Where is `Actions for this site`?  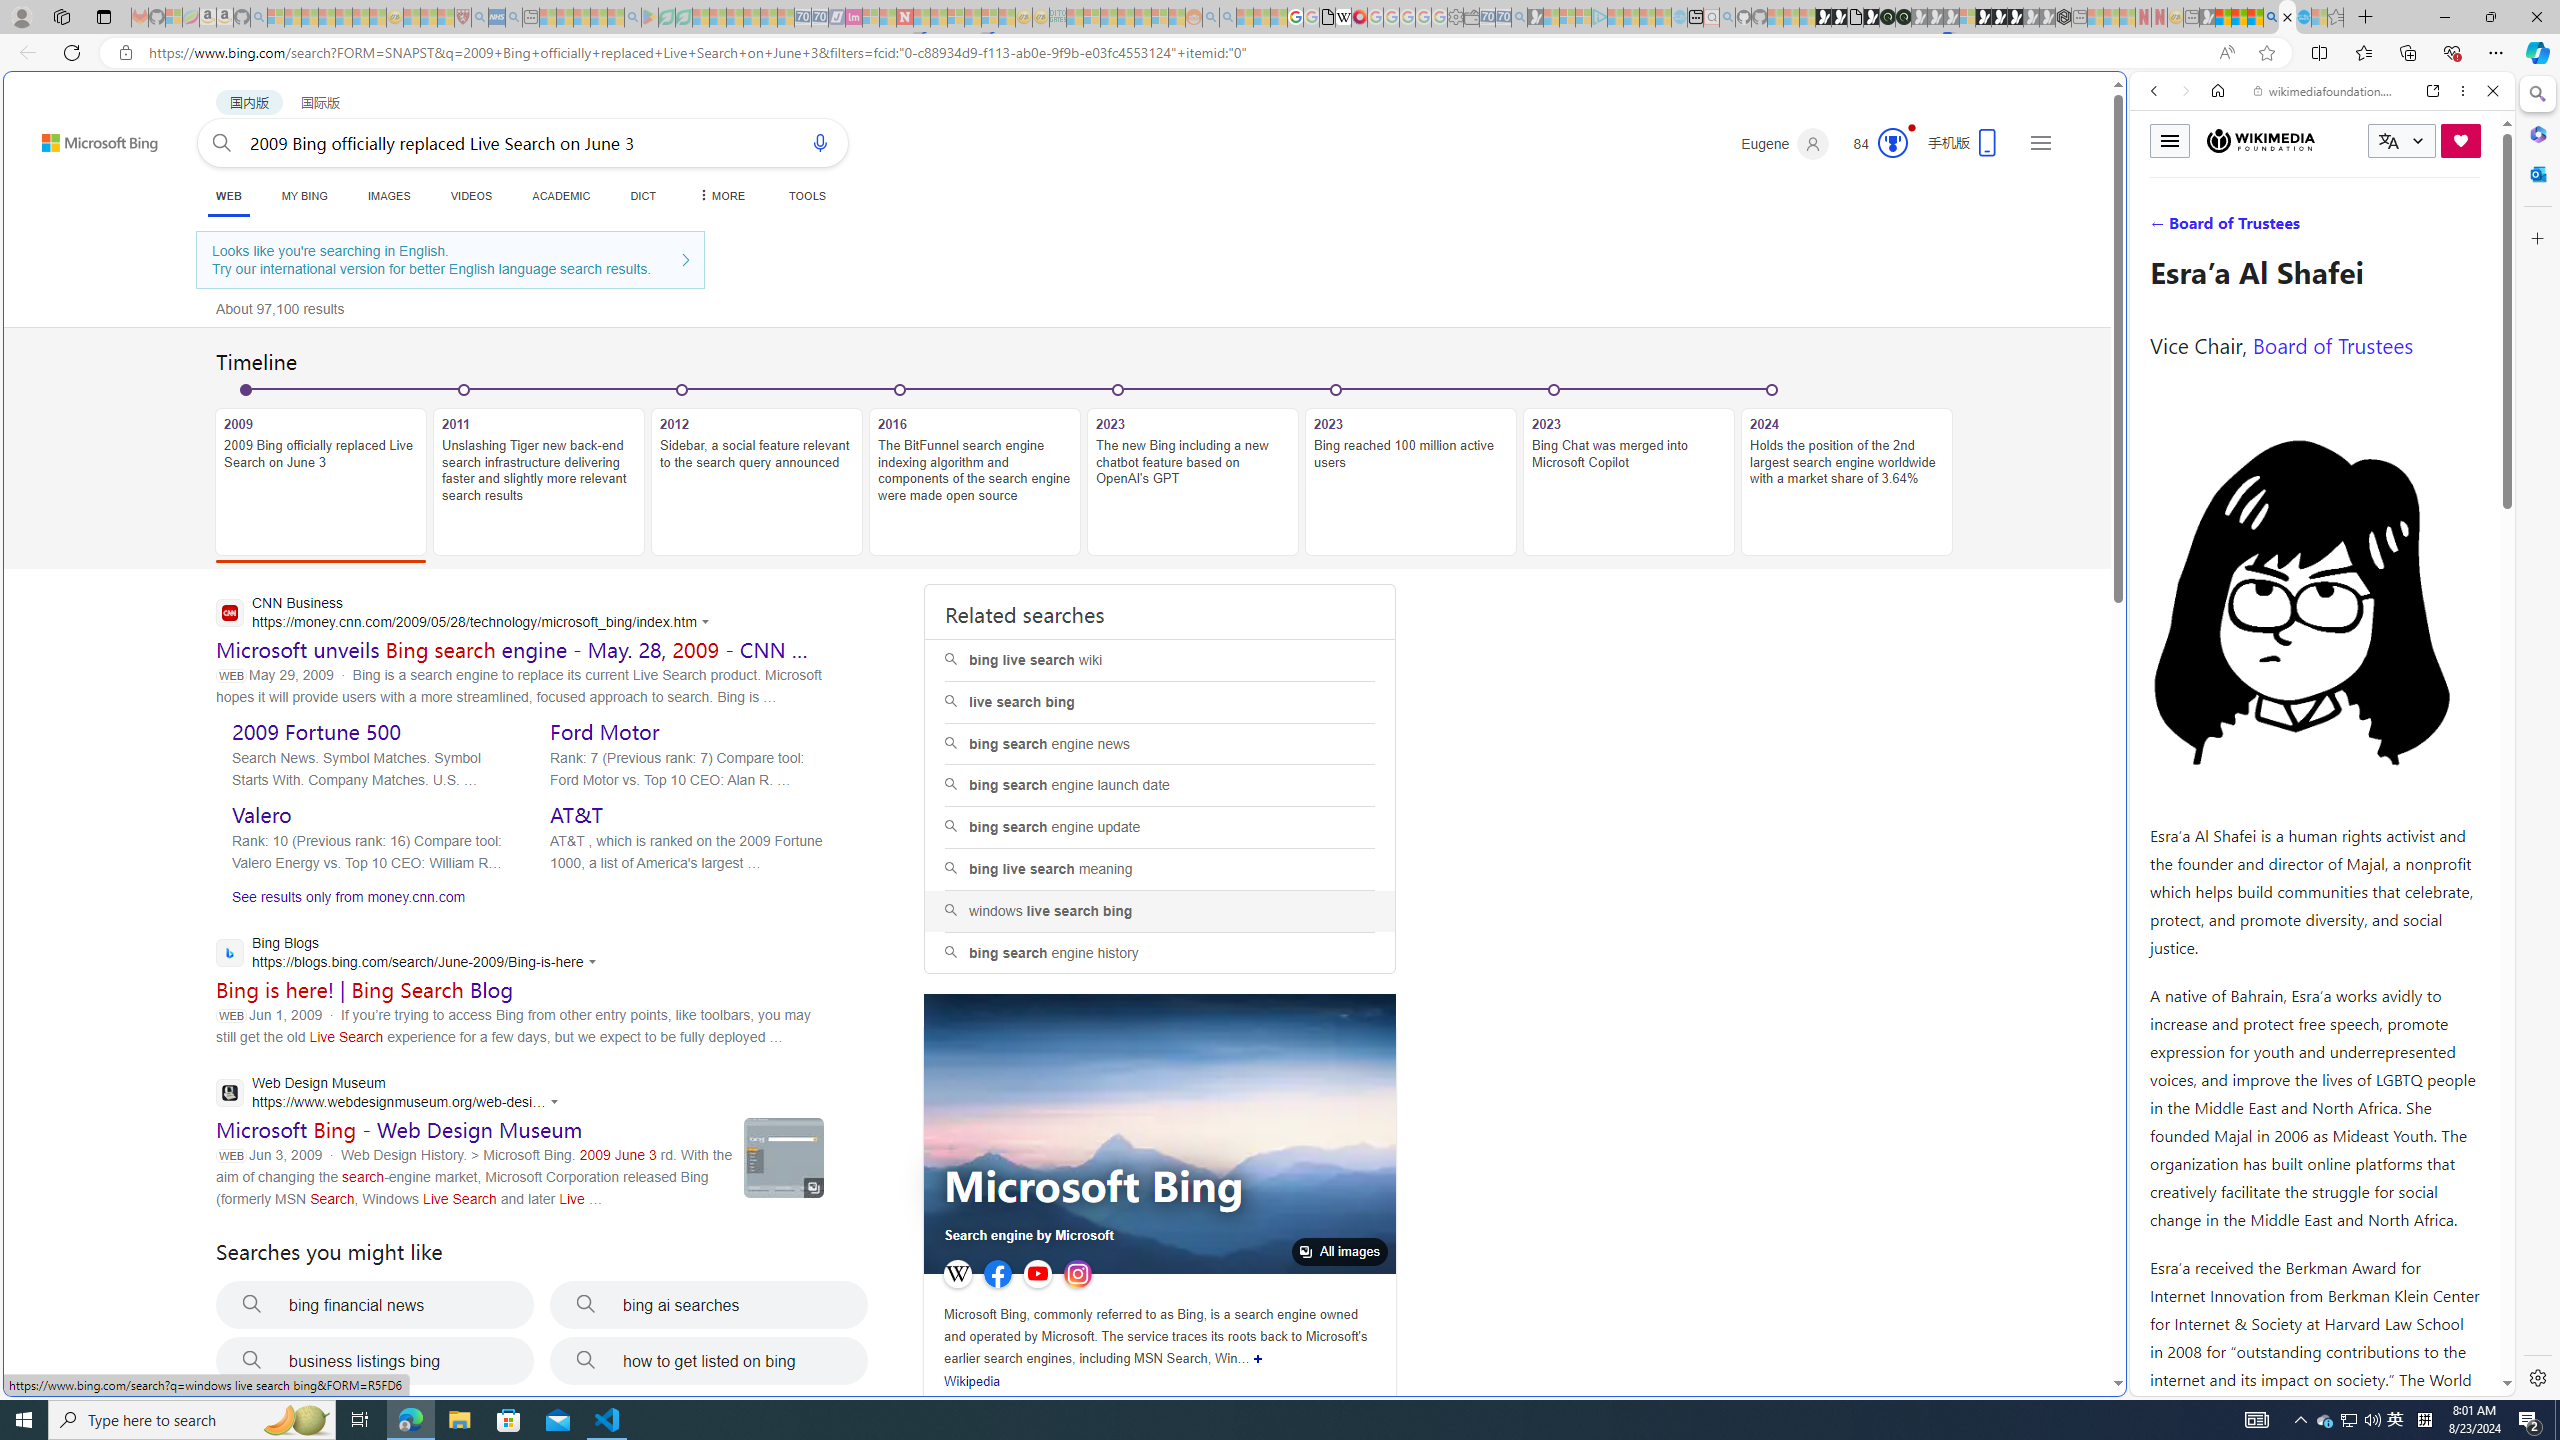
Actions for this site is located at coordinates (2410, 1026).